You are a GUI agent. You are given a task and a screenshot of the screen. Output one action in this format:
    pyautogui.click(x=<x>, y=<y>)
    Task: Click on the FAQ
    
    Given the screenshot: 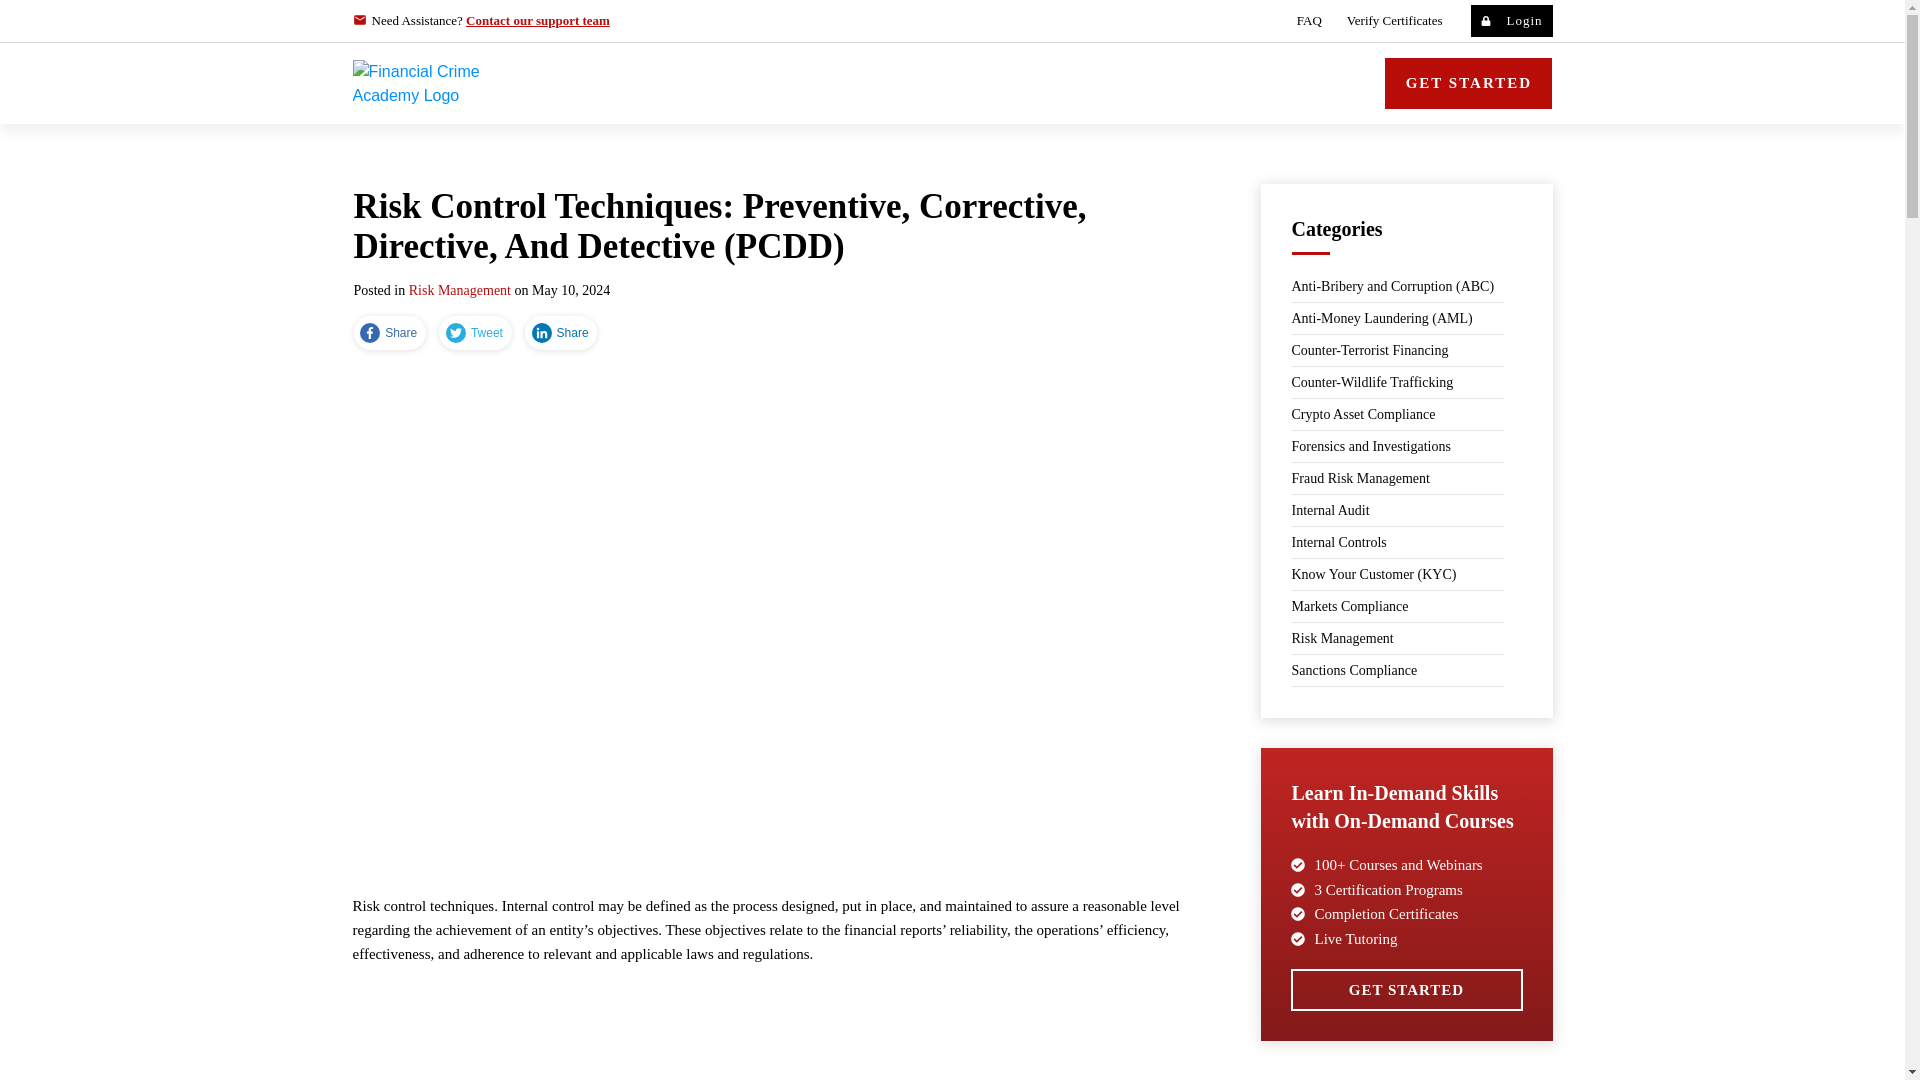 What is the action you would take?
    pyautogui.click(x=1310, y=20)
    